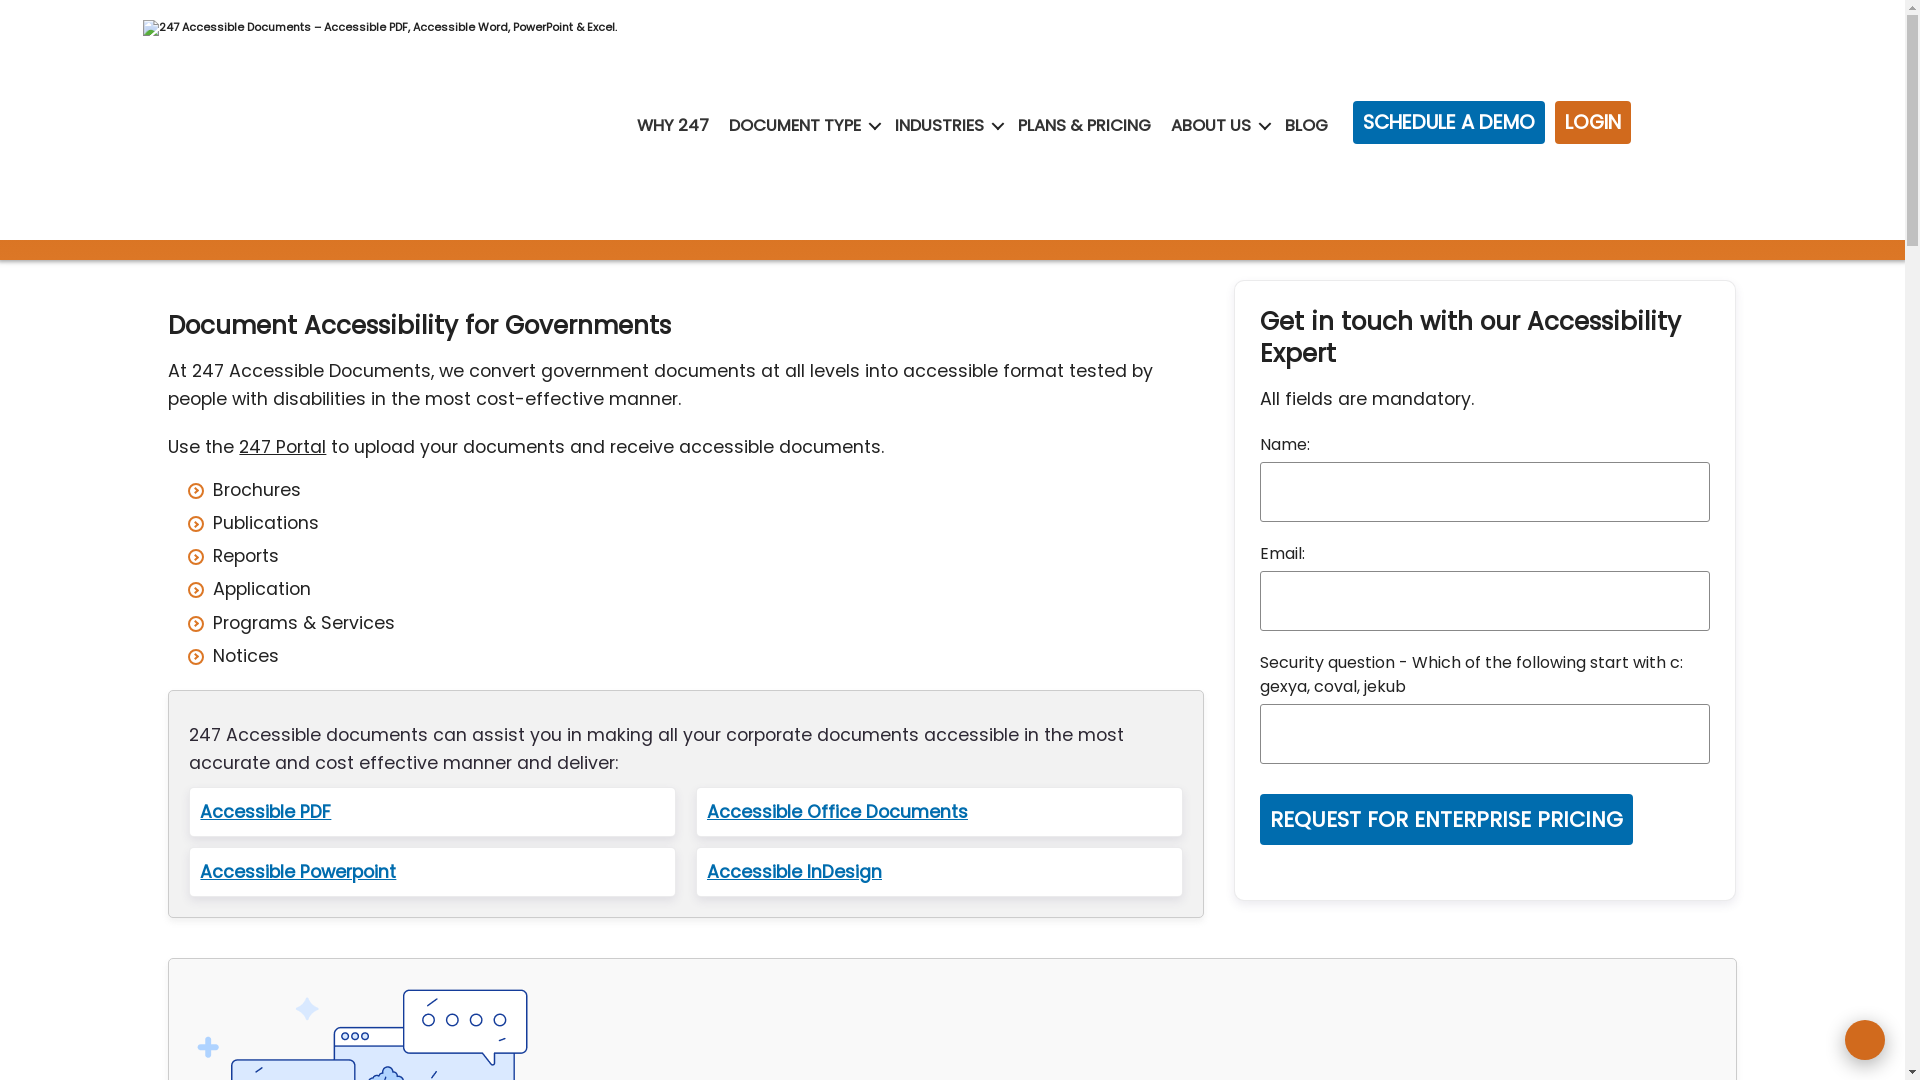  Describe the element at coordinates (940, 812) in the screenshot. I see `Accessible Office Documents` at that location.